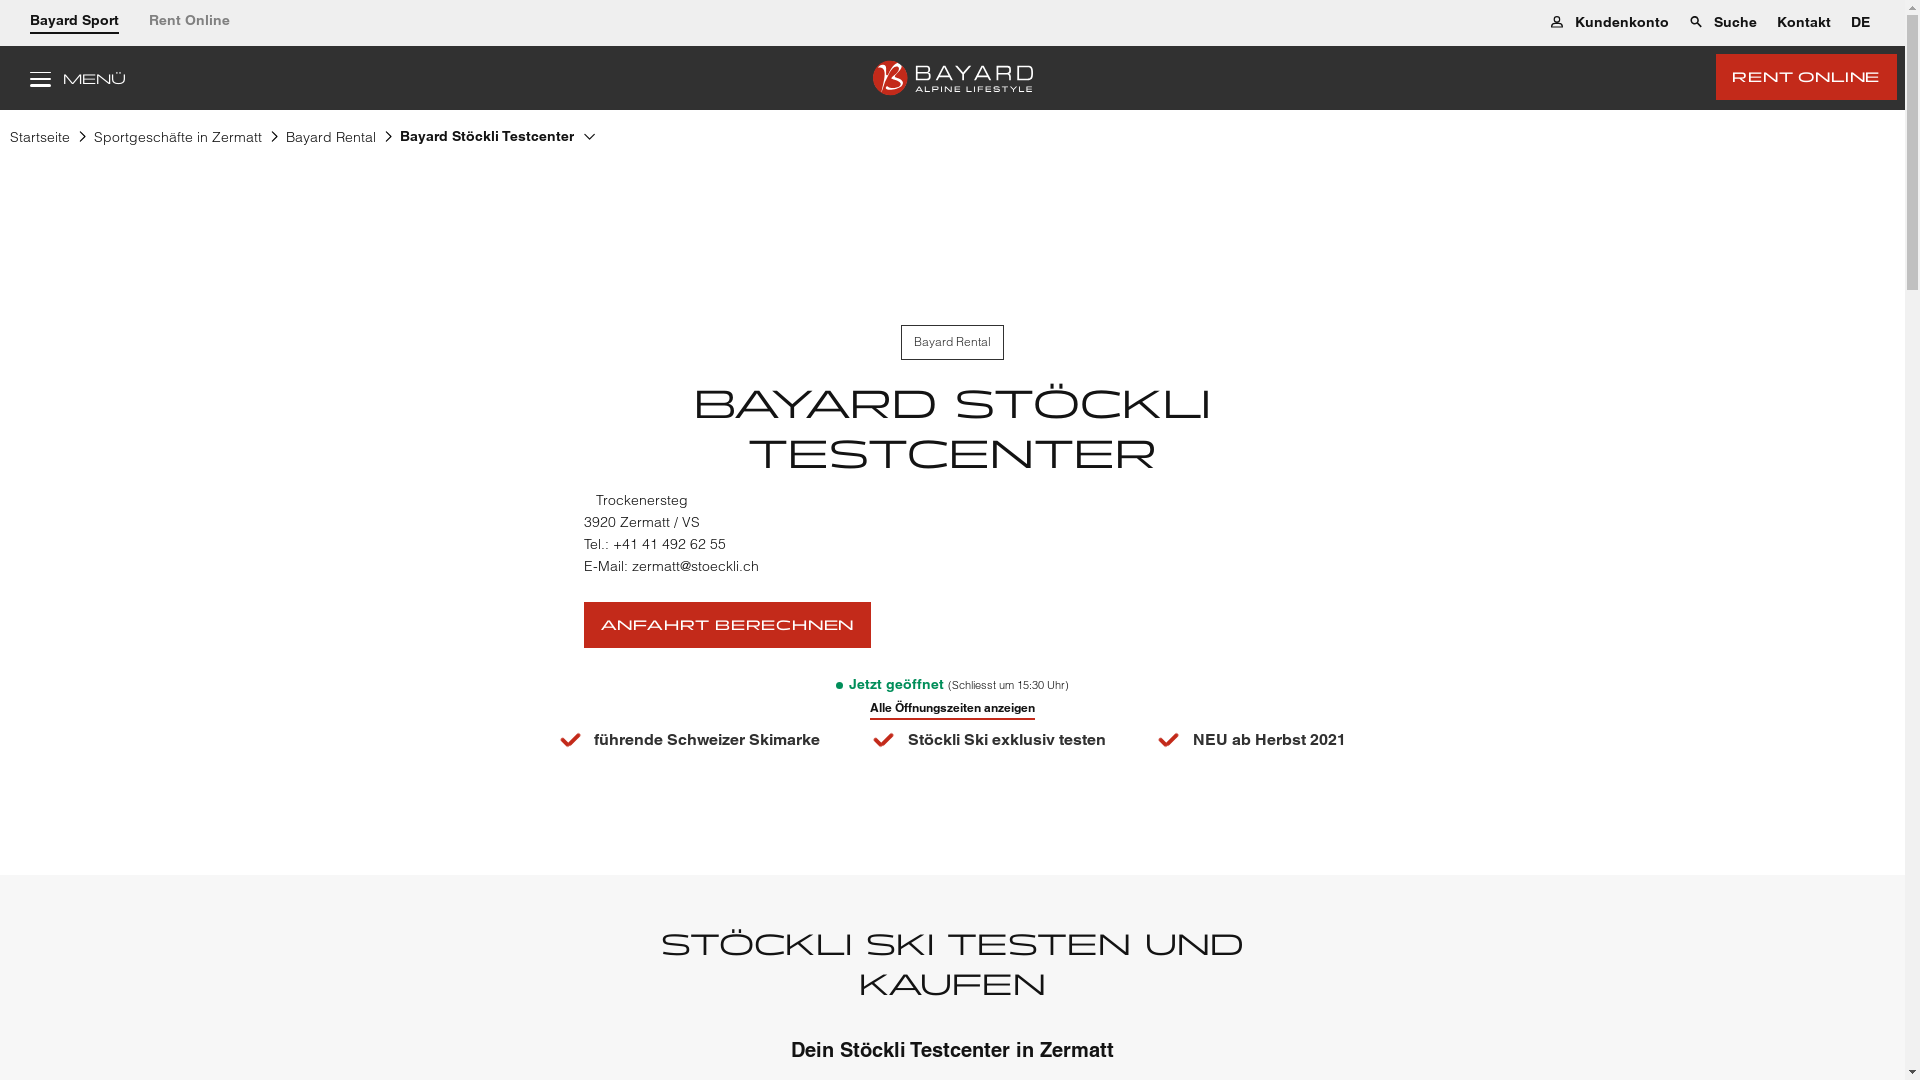 This screenshot has width=1920, height=1080. I want to click on ANFAHRT BERECHNEN, so click(728, 625).